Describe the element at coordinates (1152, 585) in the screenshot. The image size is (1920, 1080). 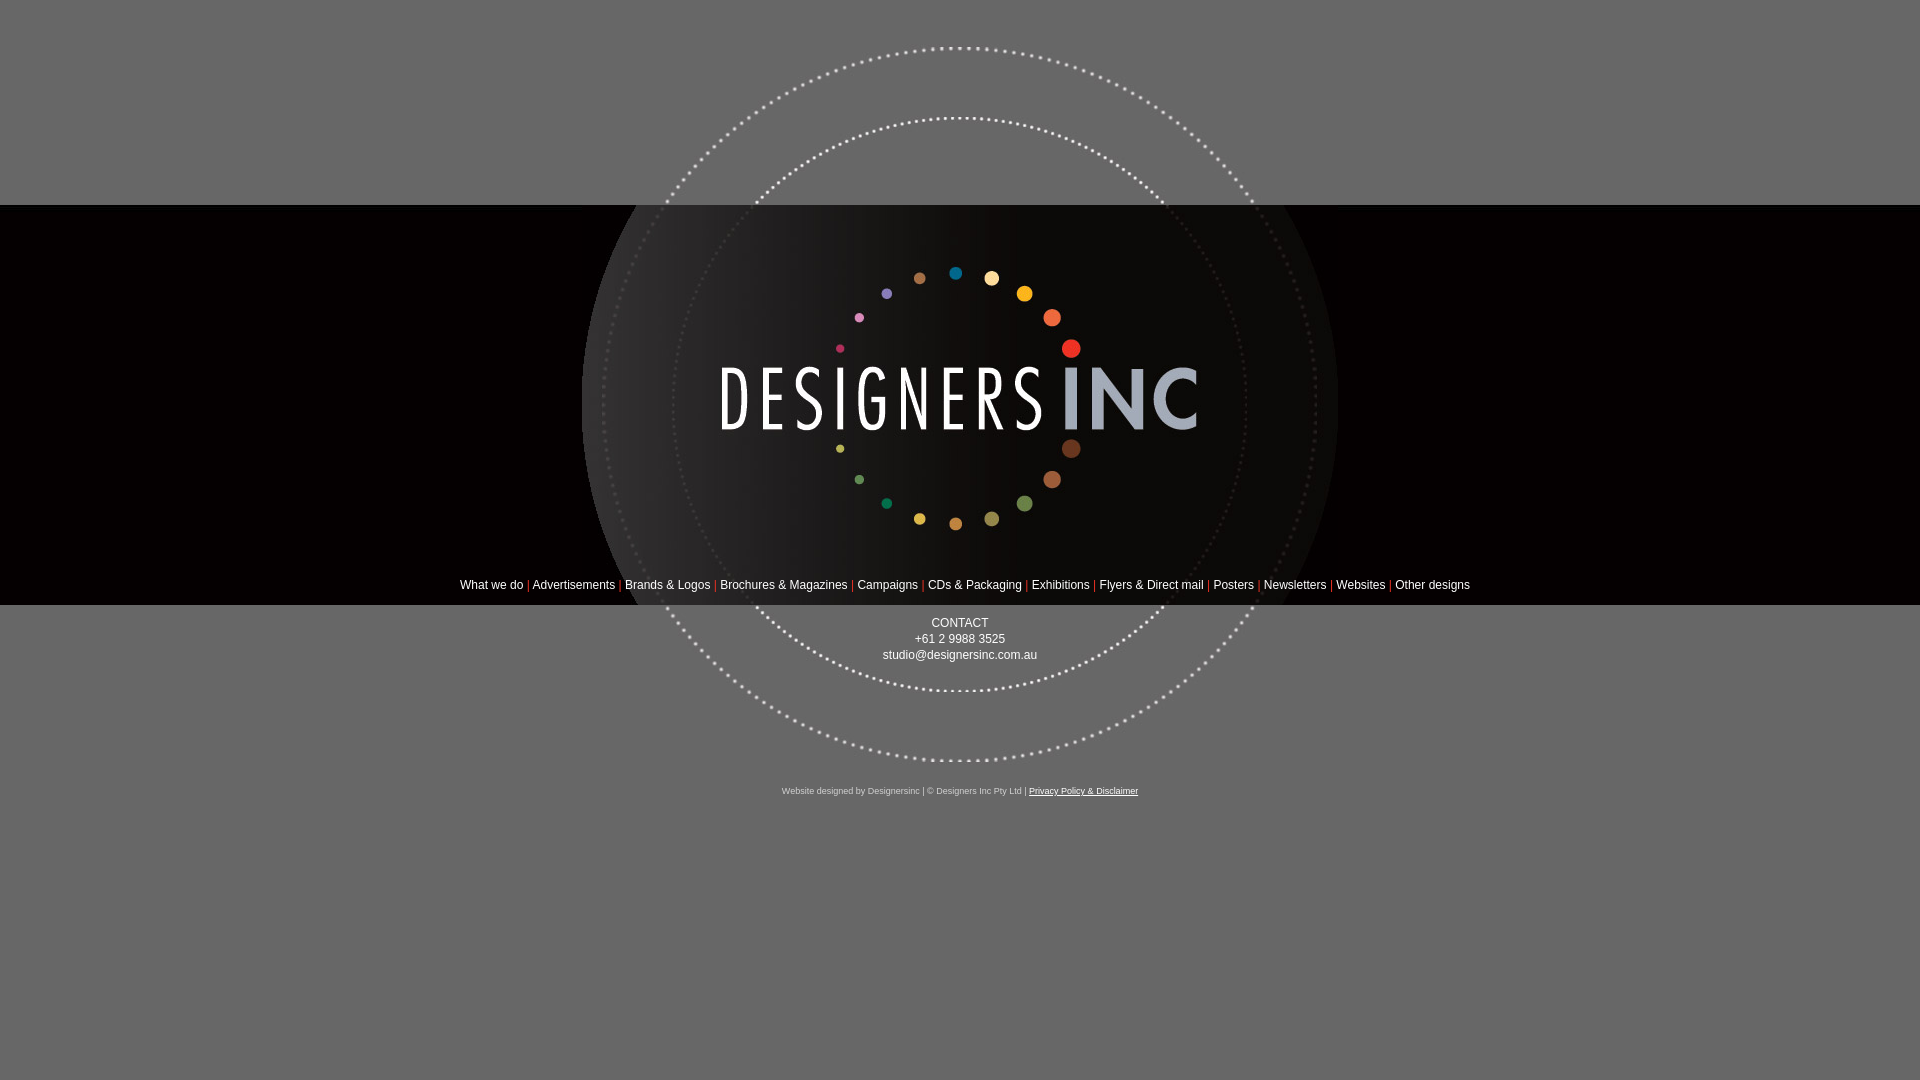
I see `Flyers & Direct mail` at that location.